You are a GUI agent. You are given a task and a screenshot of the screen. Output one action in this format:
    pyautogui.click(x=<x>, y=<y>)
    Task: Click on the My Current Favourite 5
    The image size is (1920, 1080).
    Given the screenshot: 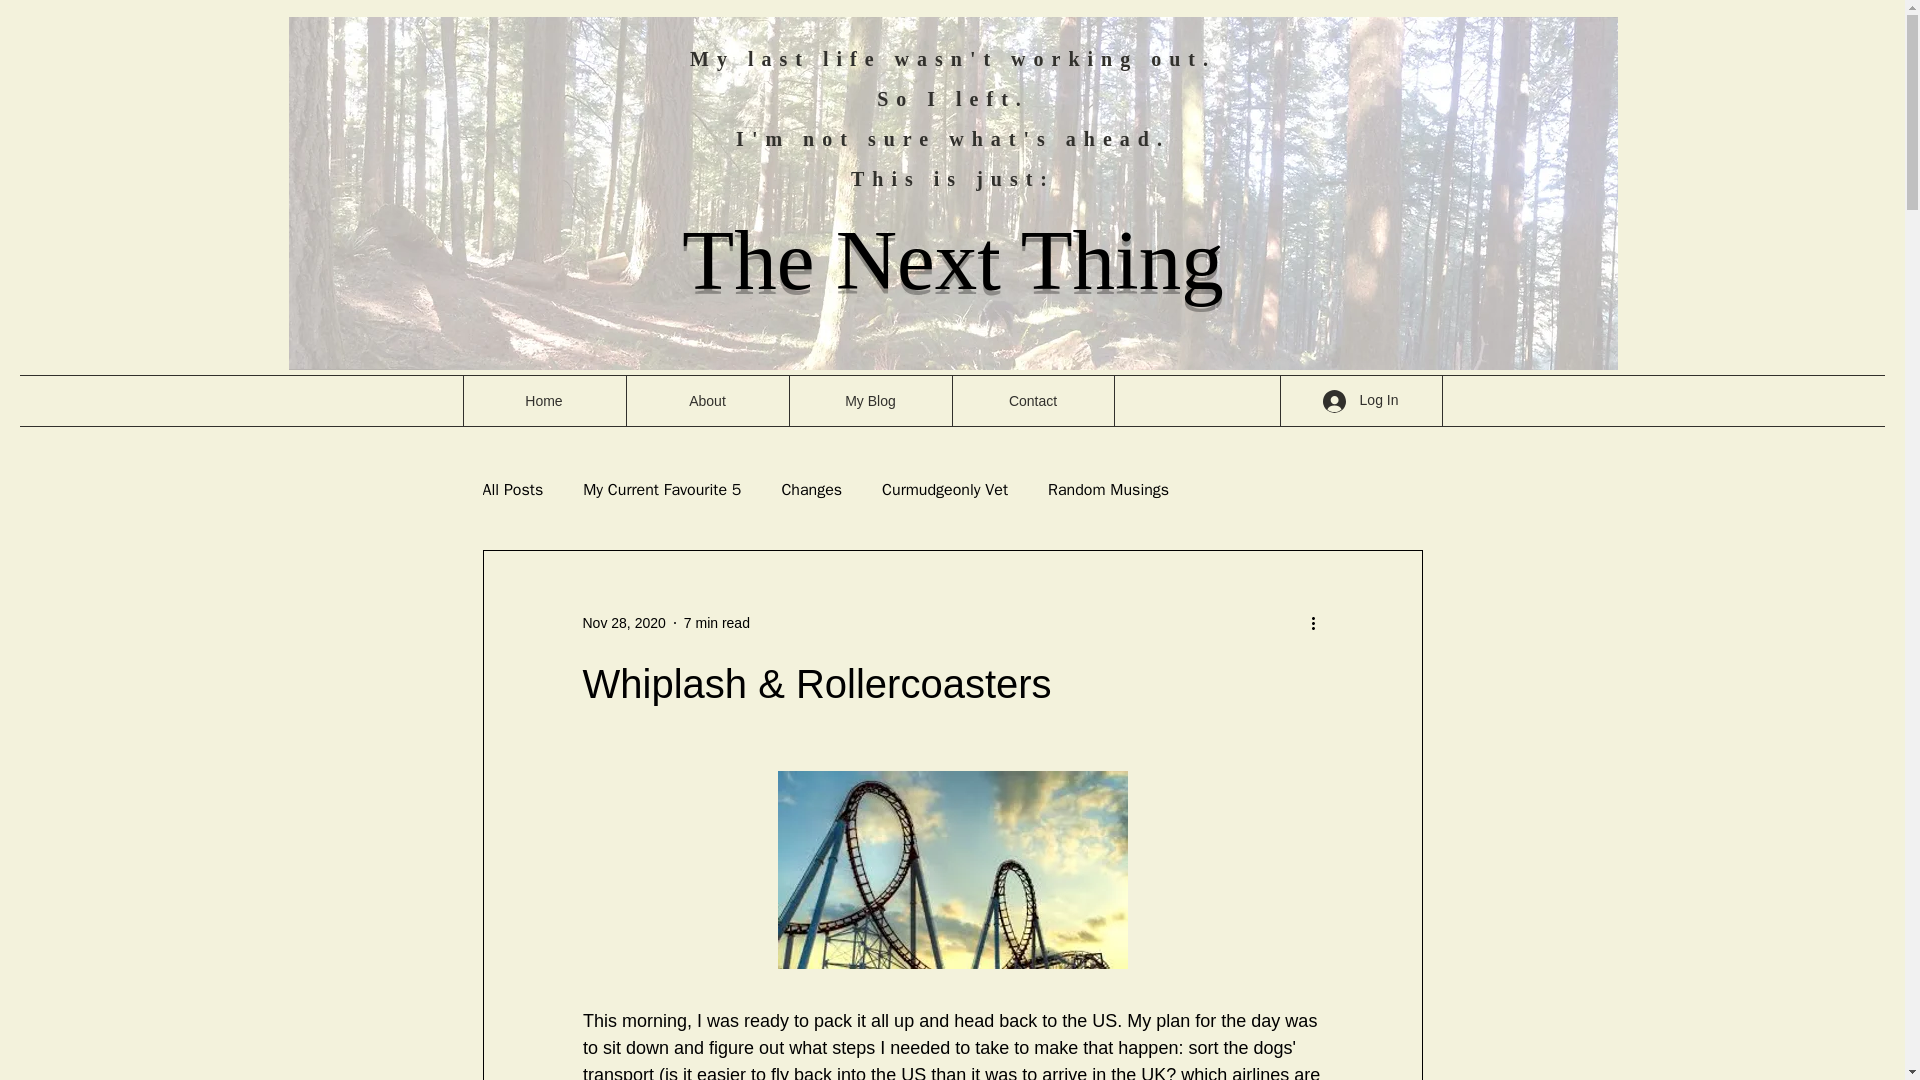 What is the action you would take?
    pyautogui.click(x=662, y=490)
    